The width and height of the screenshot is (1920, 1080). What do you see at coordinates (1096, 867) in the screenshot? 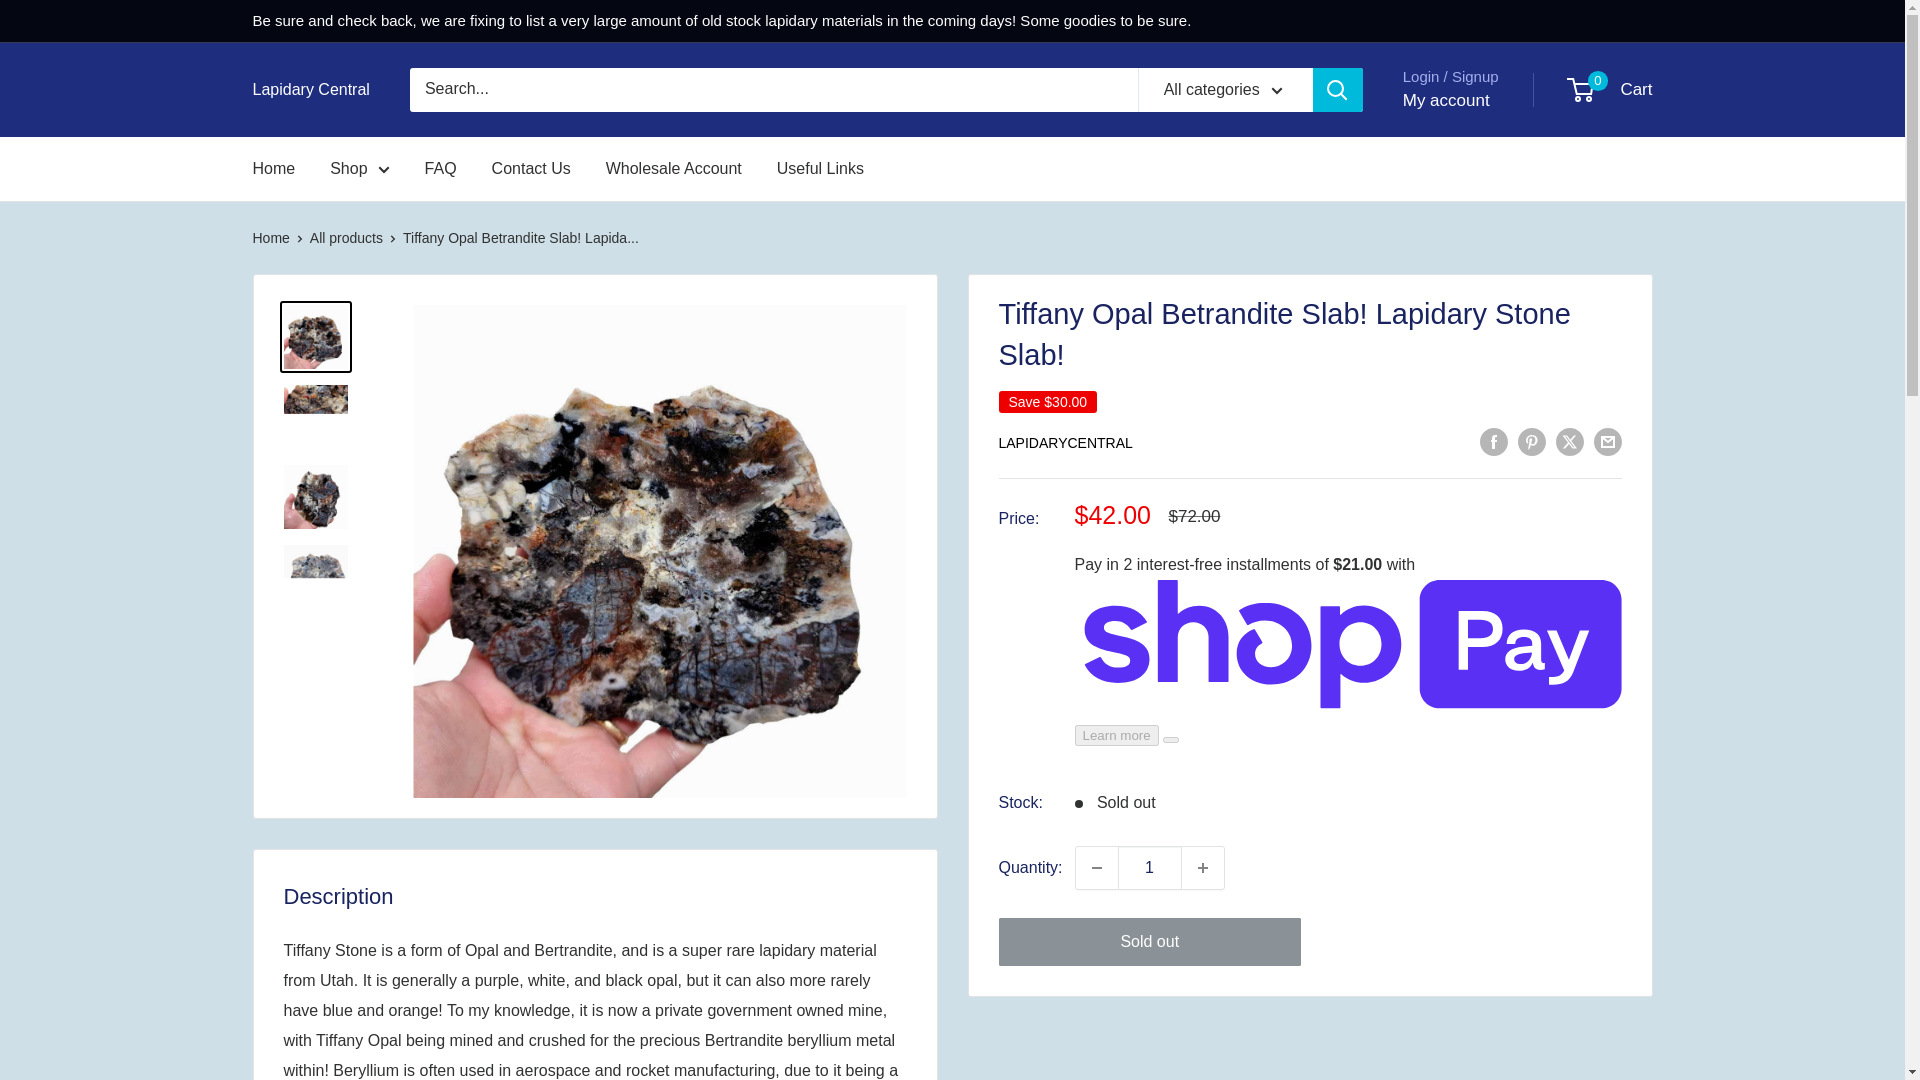
I see `Increase quantity by 1` at bounding box center [1096, 867].